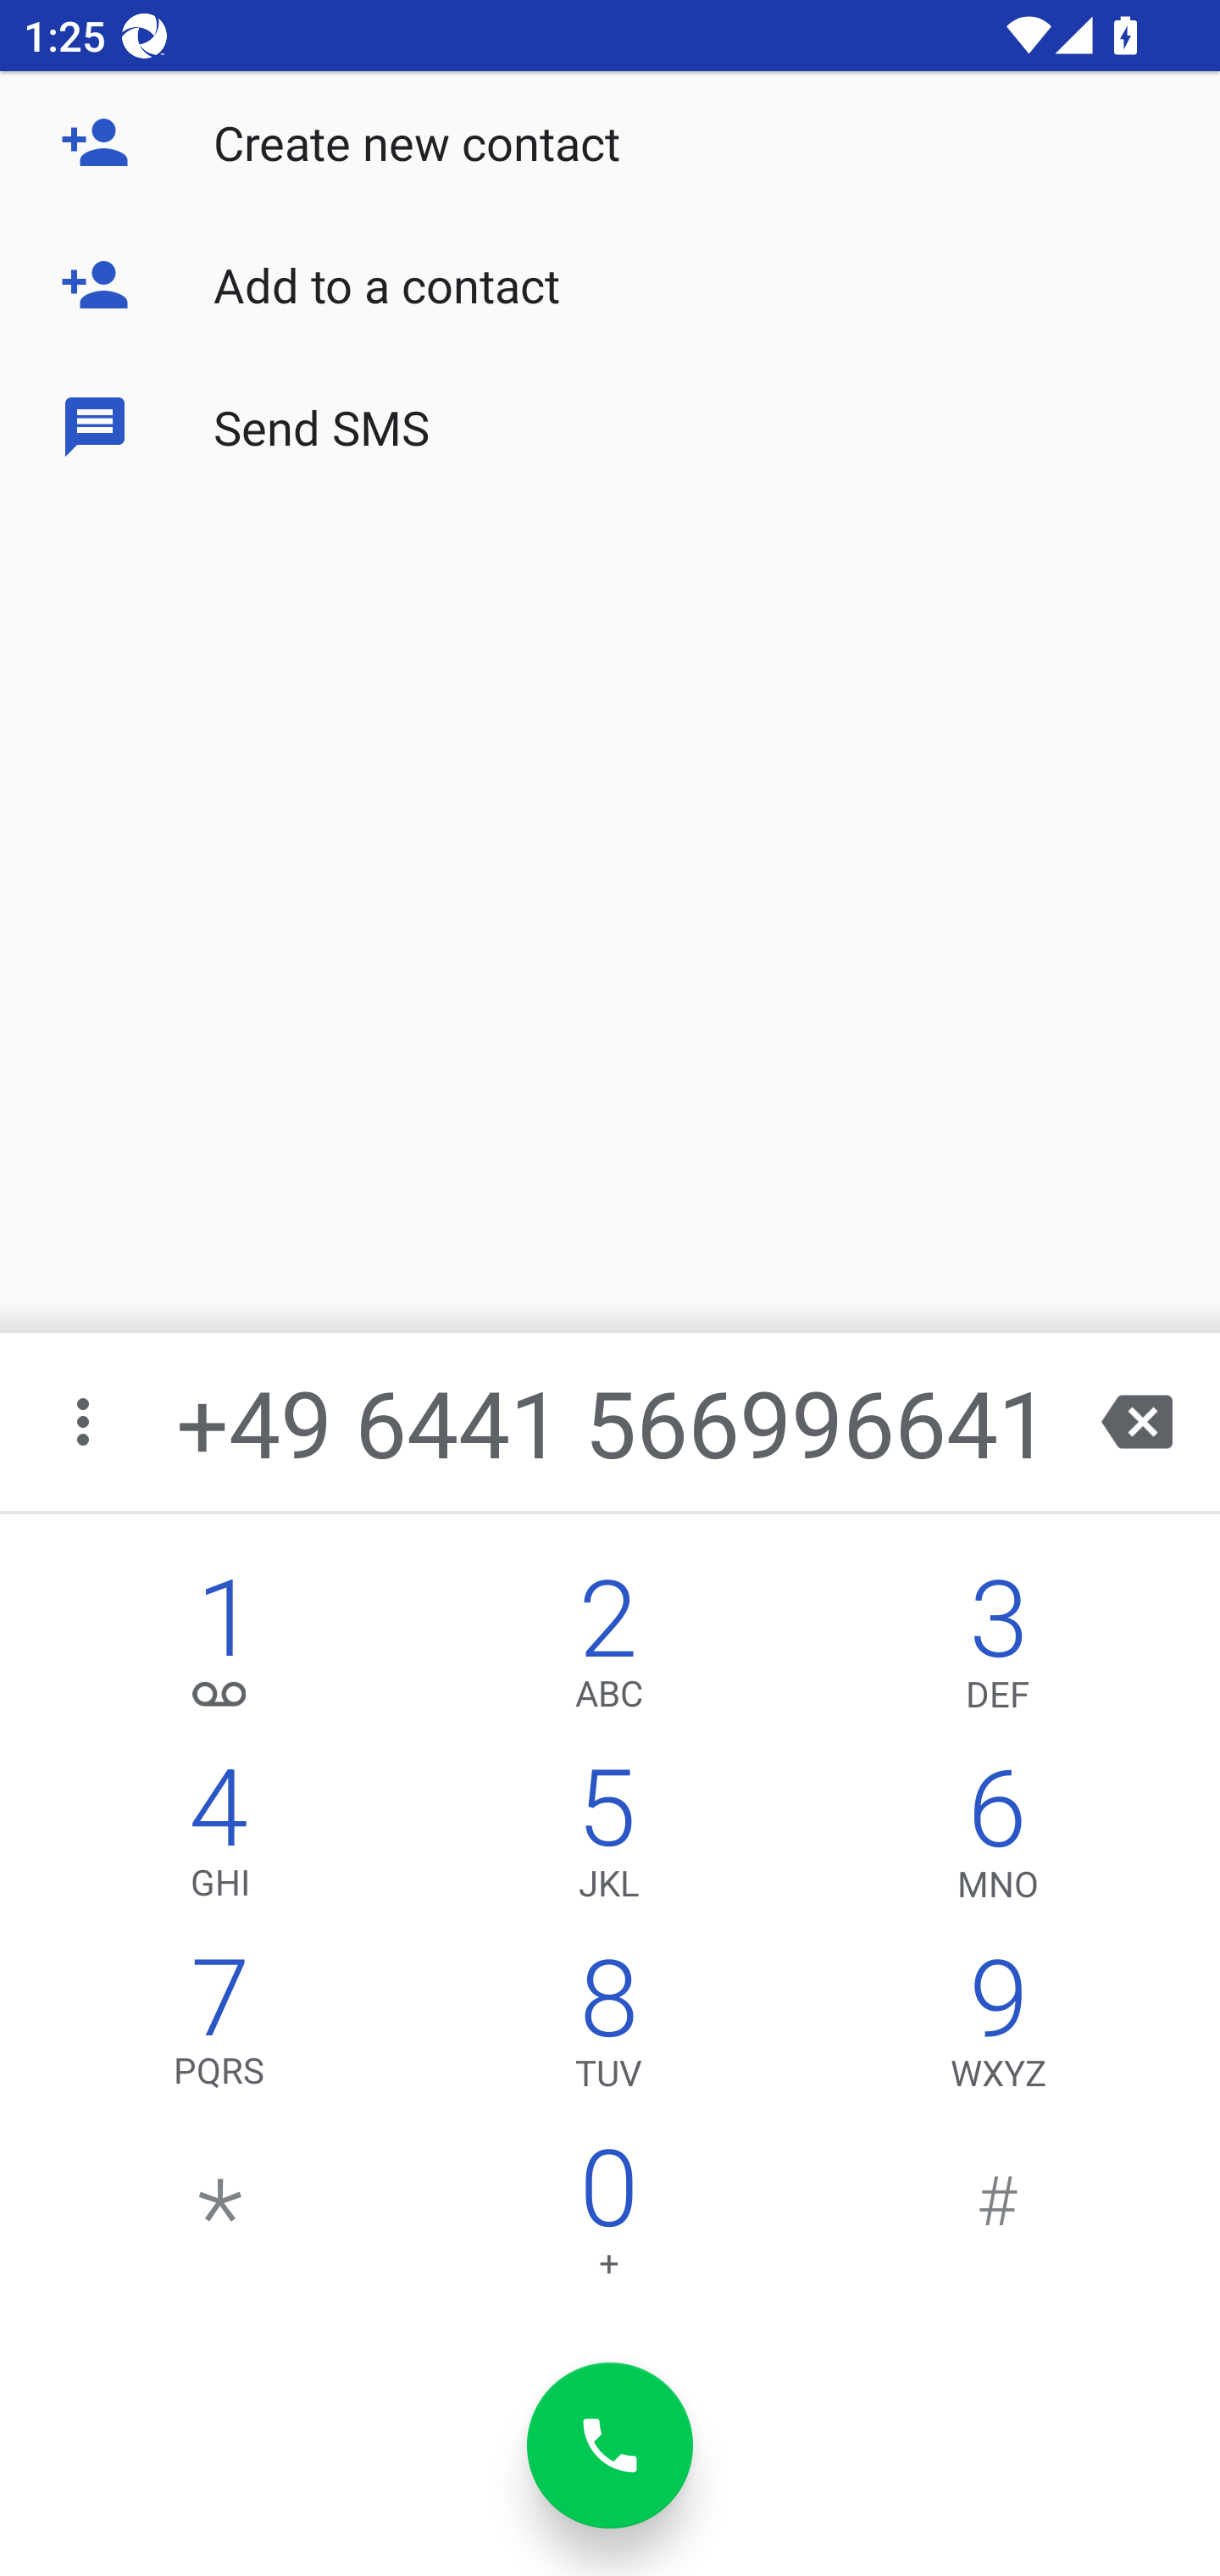 The image size is (1220, 2576). I want to click on 5,JKL 5 JKL, so click(608, 1840).